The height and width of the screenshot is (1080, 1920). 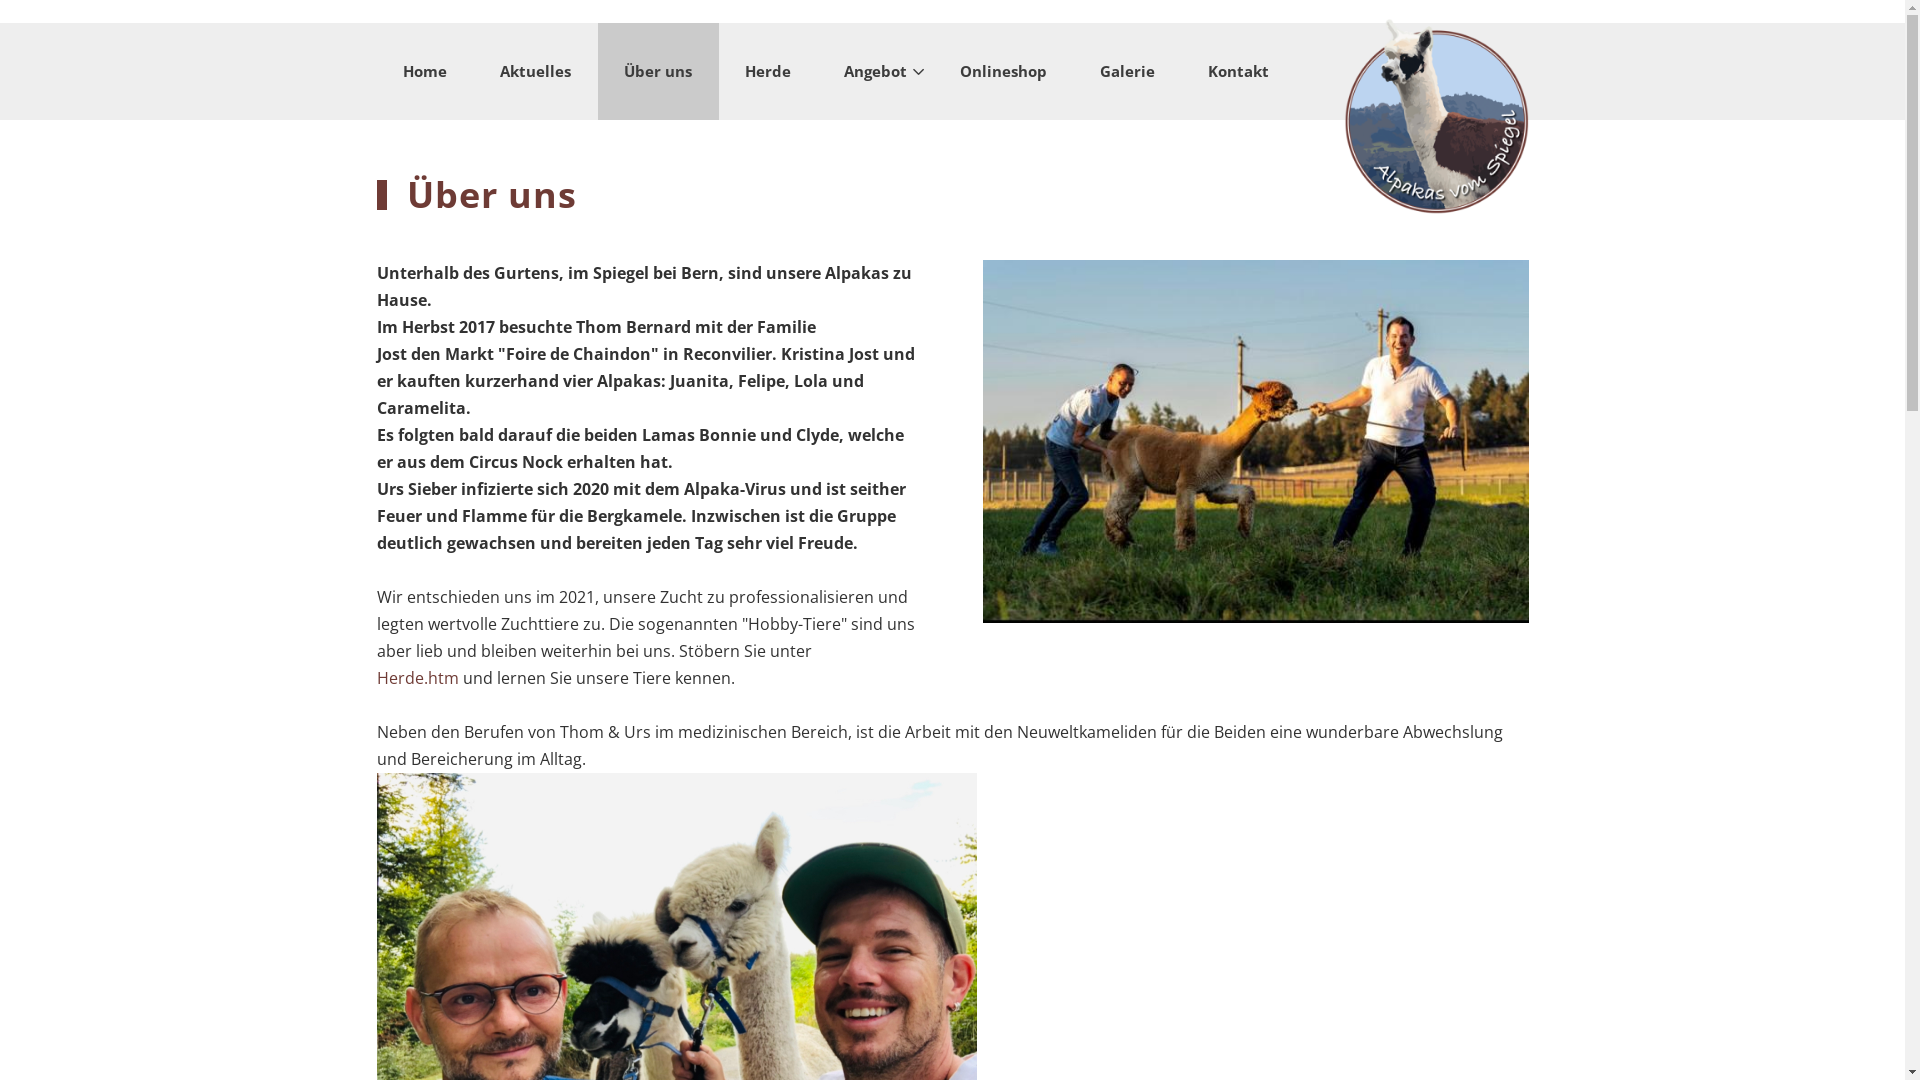 What do you see at coordinates (767, 71) in the screenshot?
I see `Herde` at bounding box center [767, 71].